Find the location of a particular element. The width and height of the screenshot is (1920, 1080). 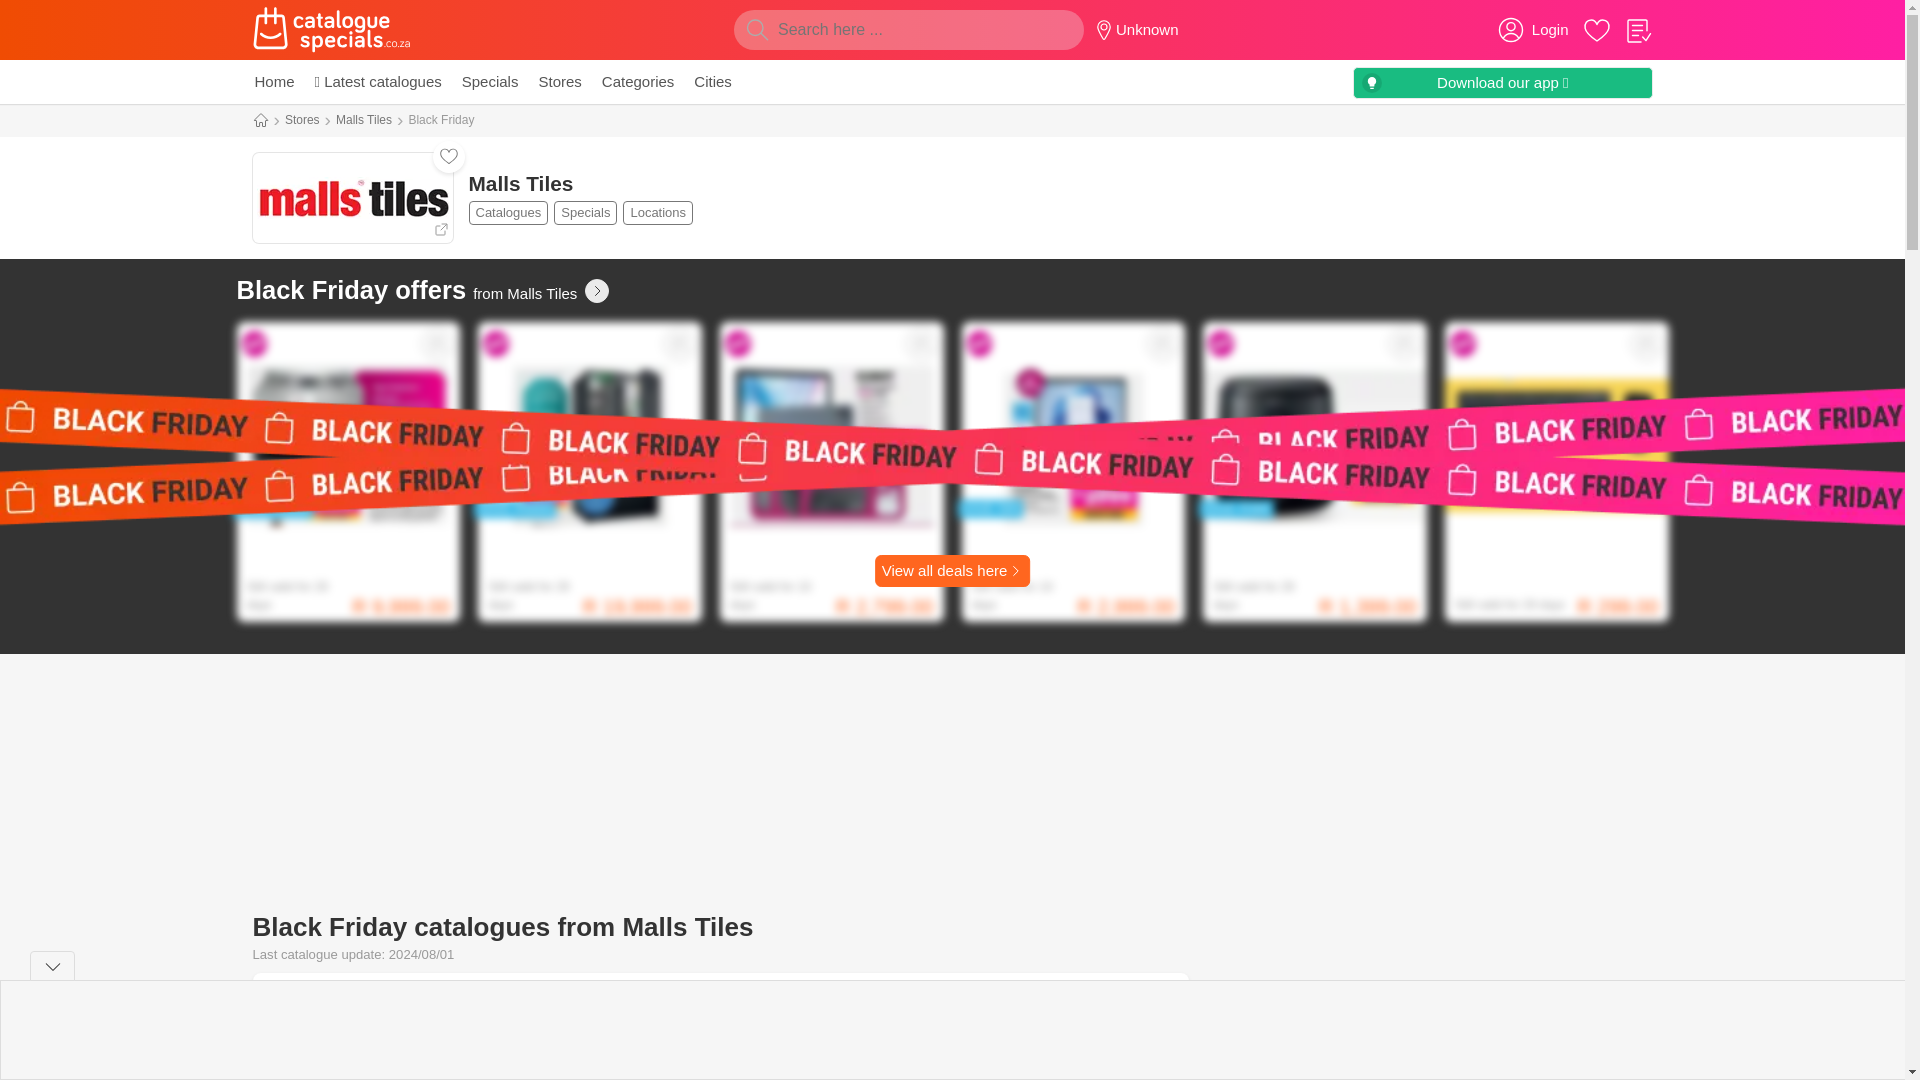

Go to website is located at coordinates (559, 82).